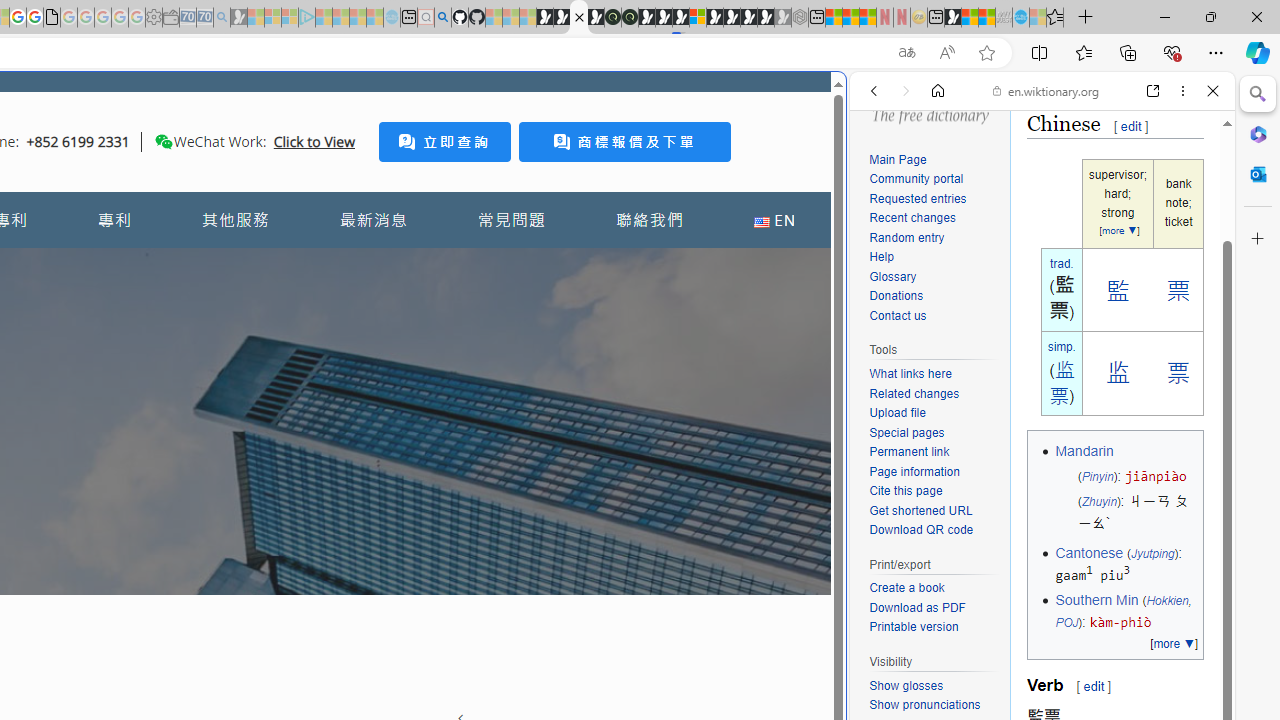  I want to click on Class: desktop, so click(164, 141).